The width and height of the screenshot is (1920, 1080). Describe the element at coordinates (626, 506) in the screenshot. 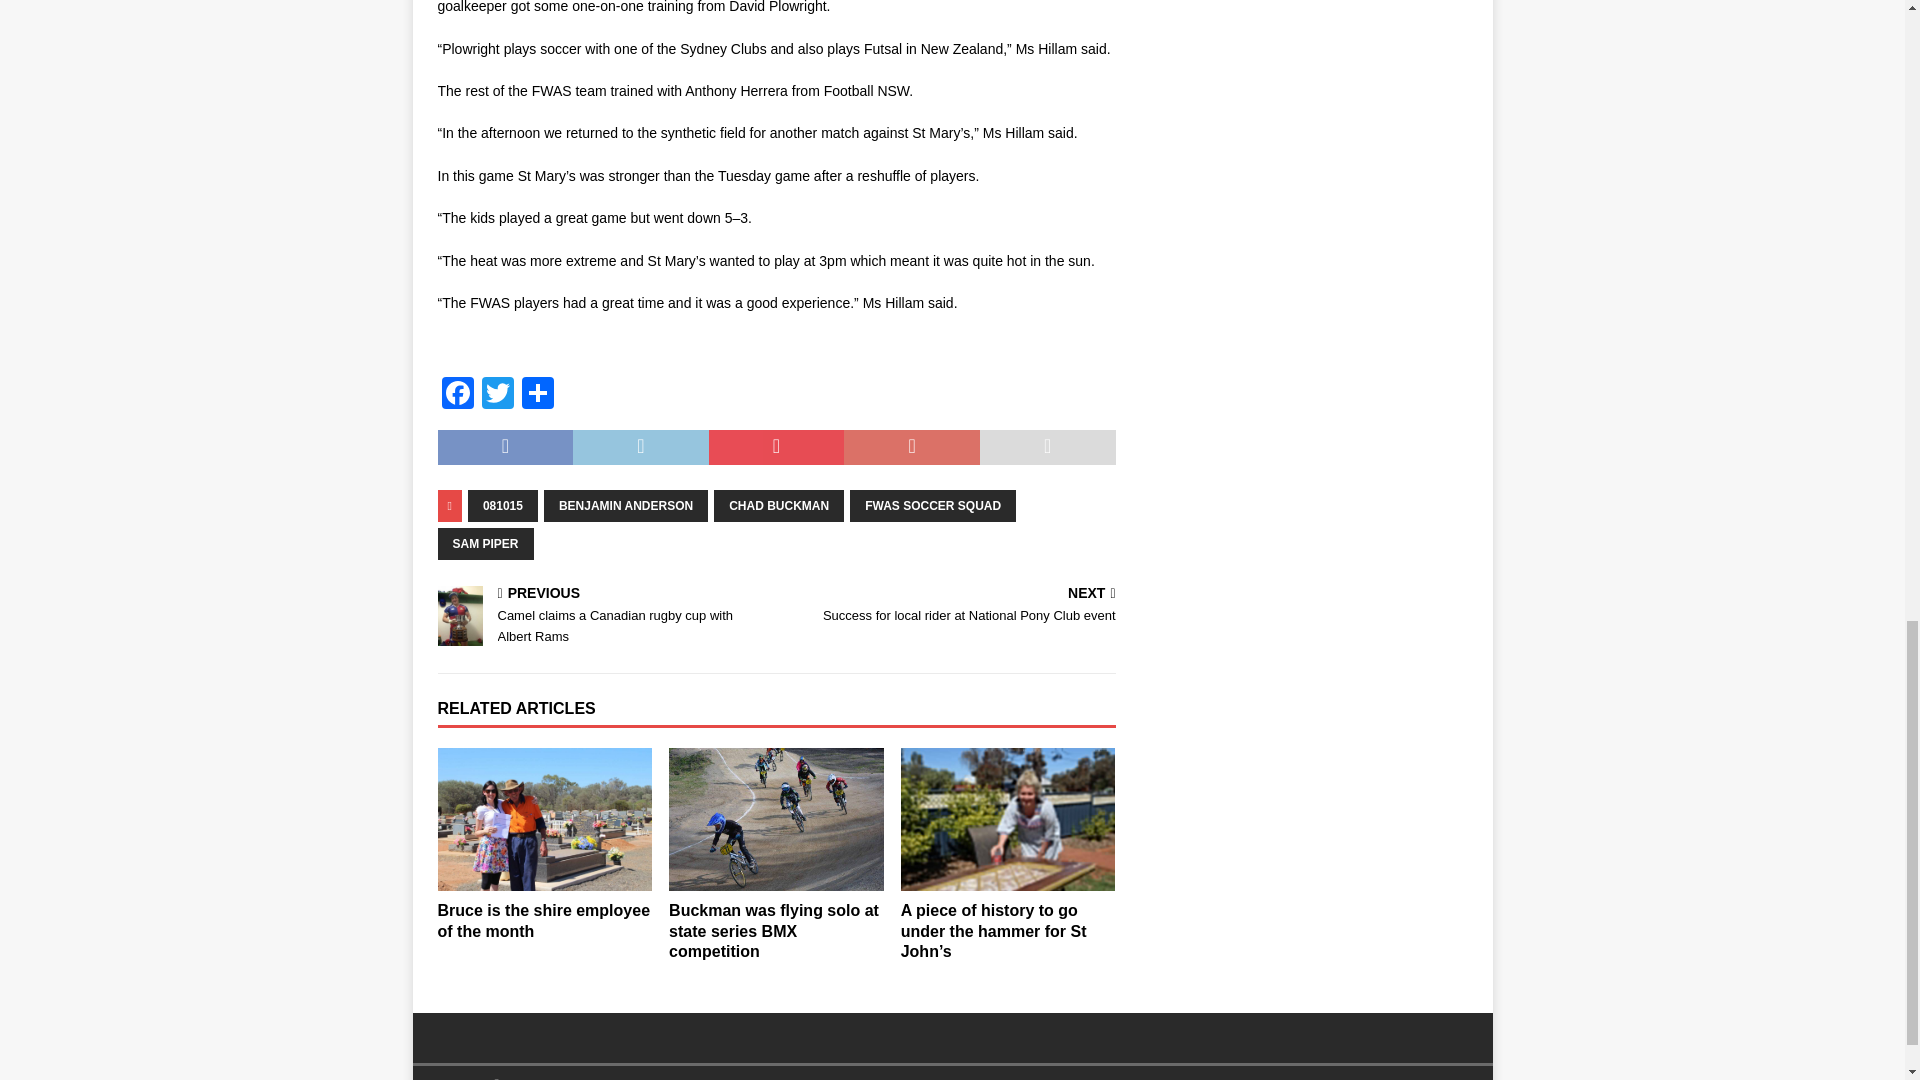

I see `BENJAMIN ANDERSON` at that location.